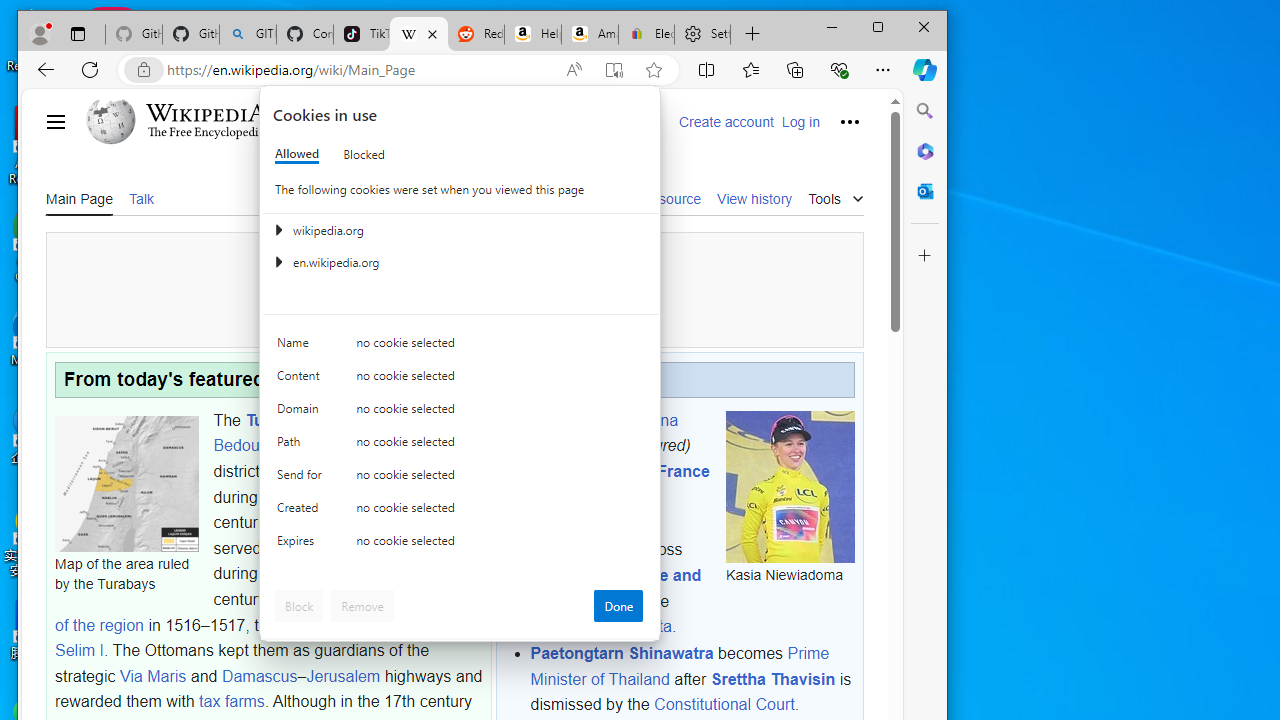 The image size is (1280, 720). Describe the element at coordinates (302, 414) in the screenshot. I see `Domain` at that location.